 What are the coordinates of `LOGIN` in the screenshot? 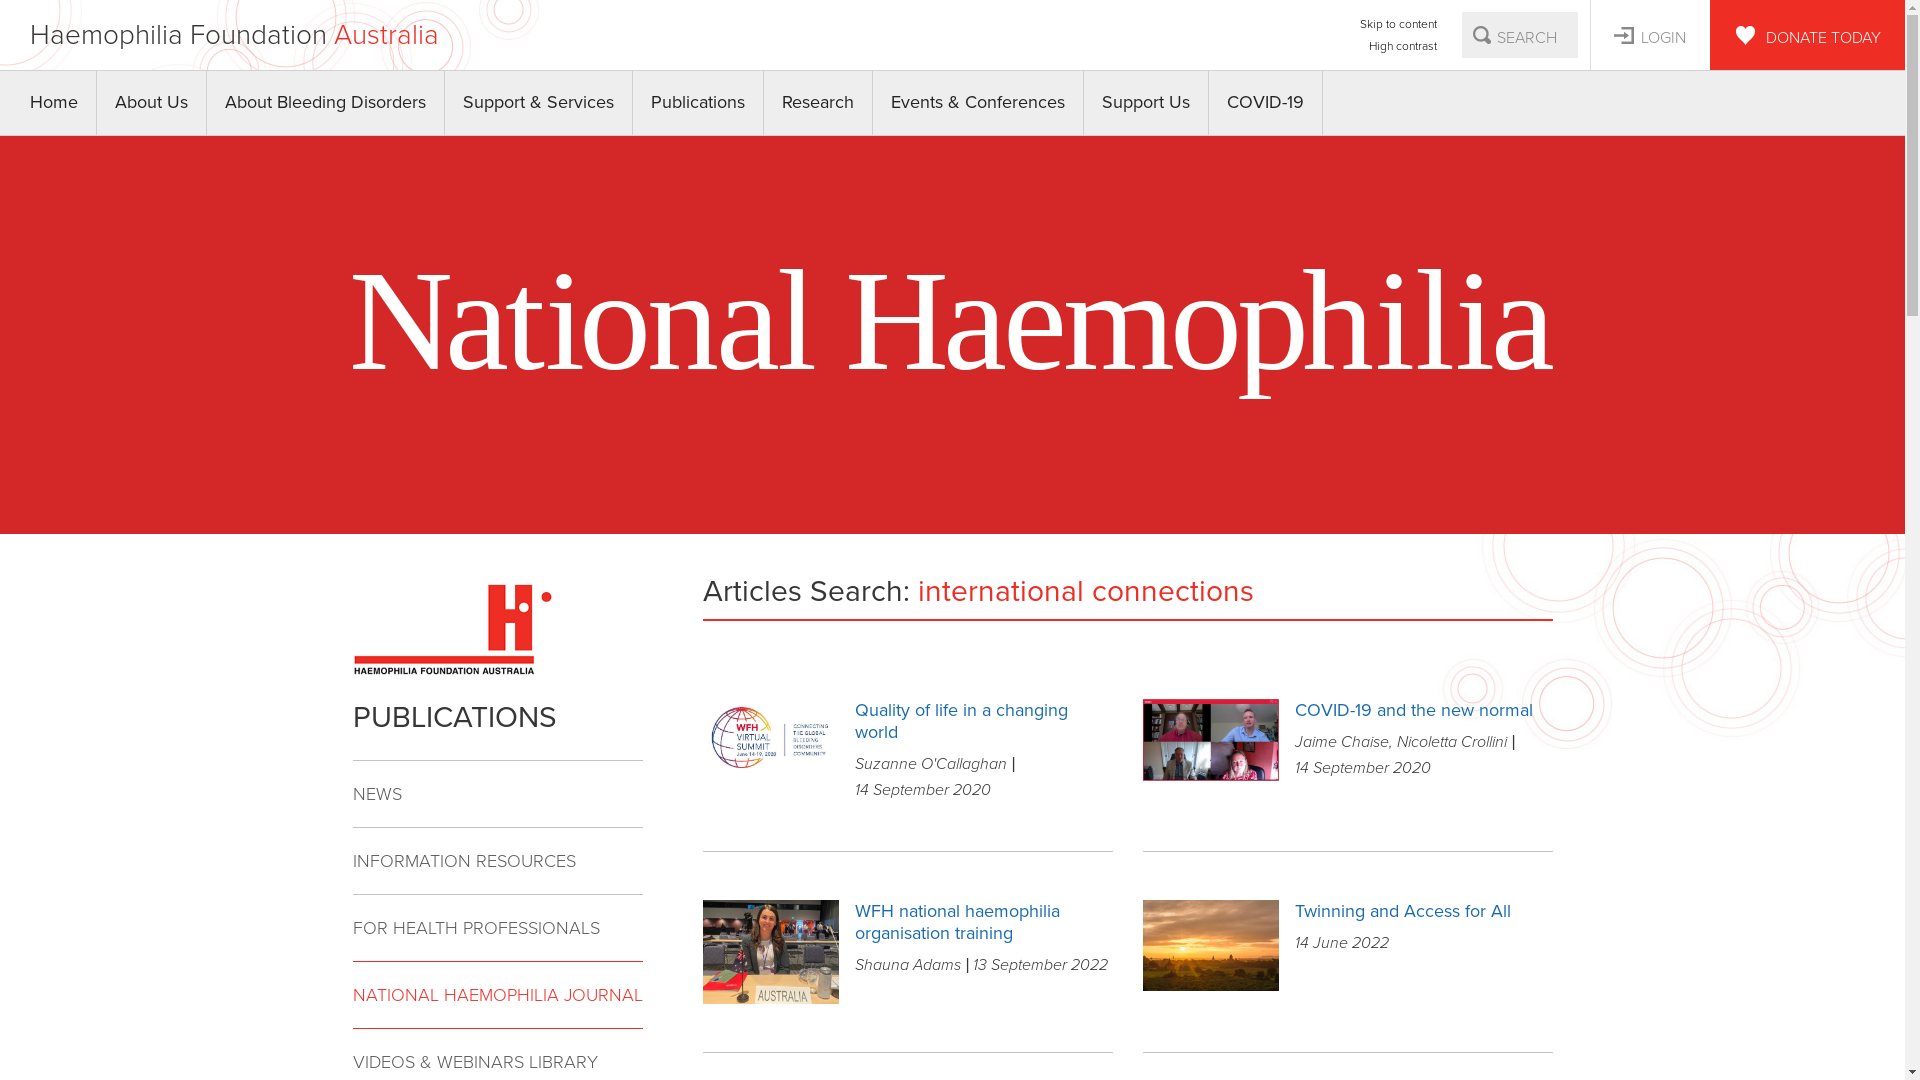 It's located at (1650, 35).